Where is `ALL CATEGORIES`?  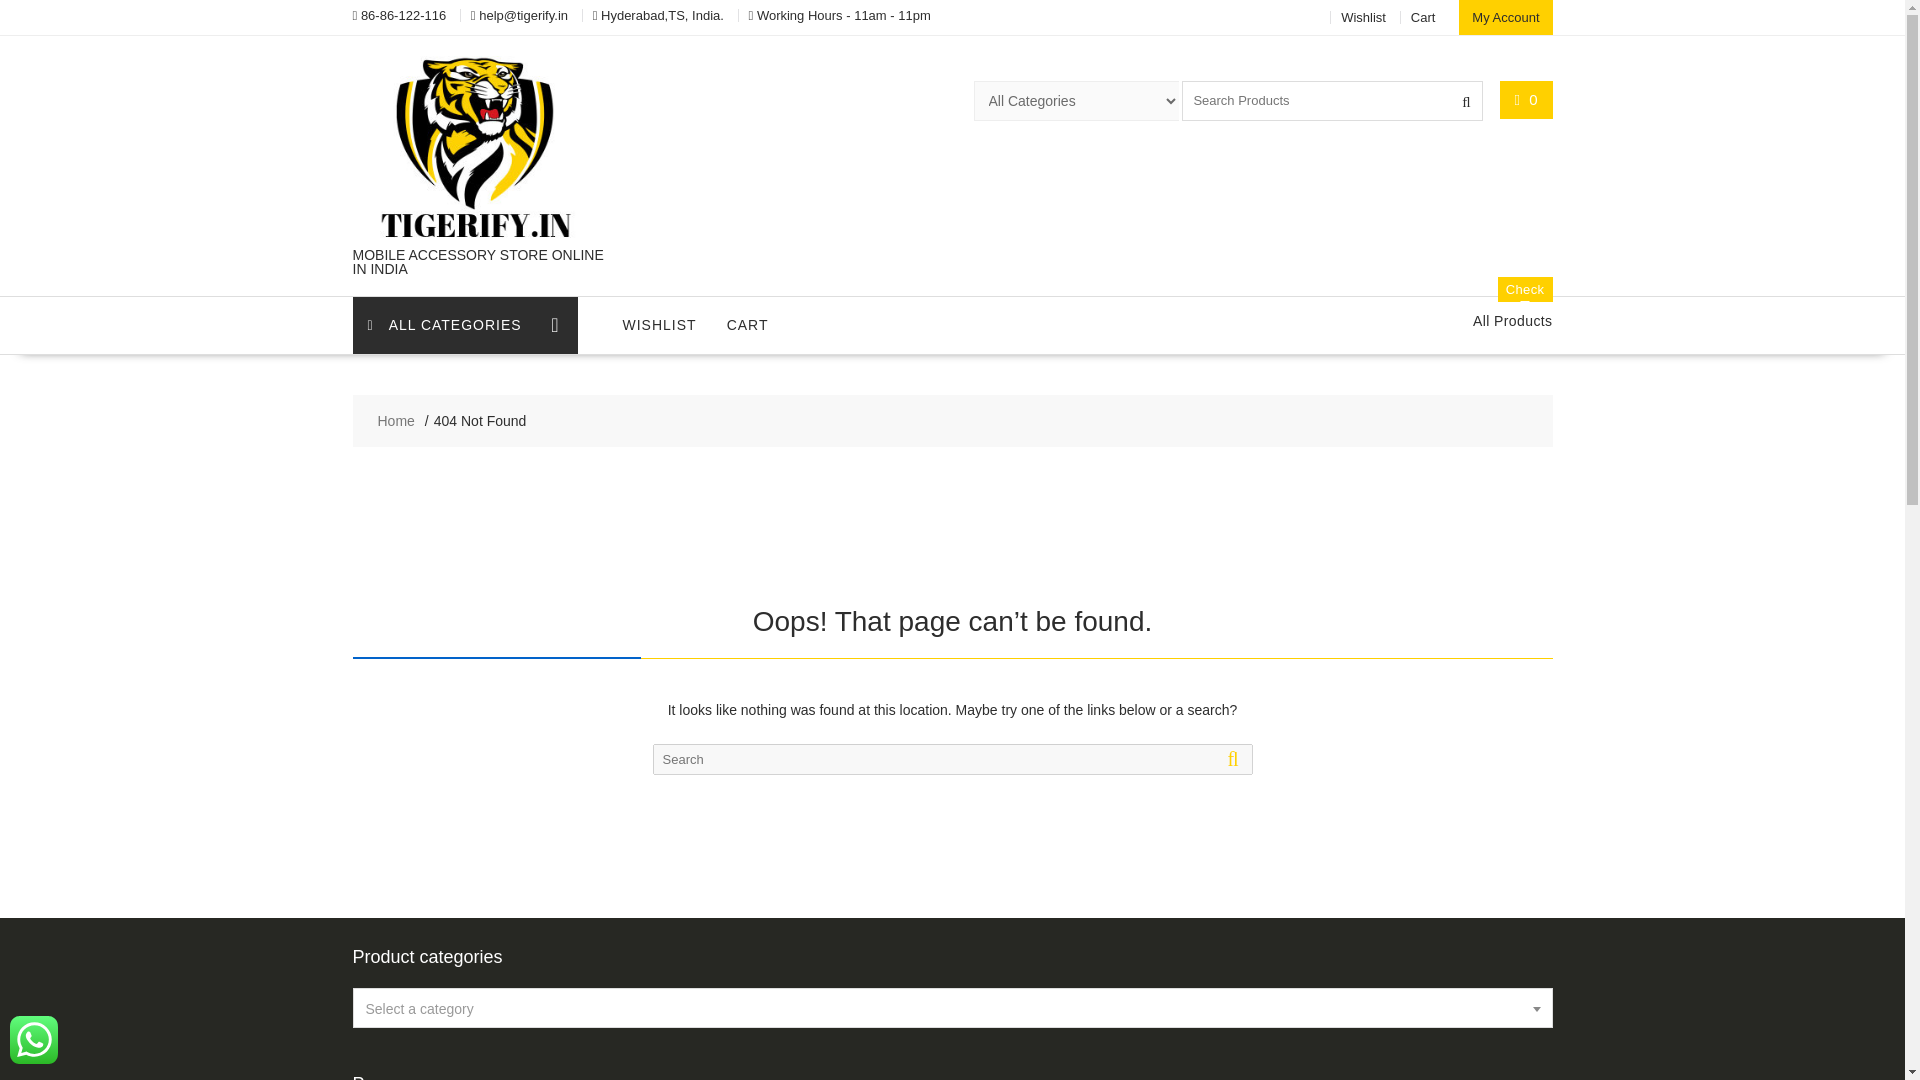 ALL CATEGORIES is located at coordinates (464, 326).